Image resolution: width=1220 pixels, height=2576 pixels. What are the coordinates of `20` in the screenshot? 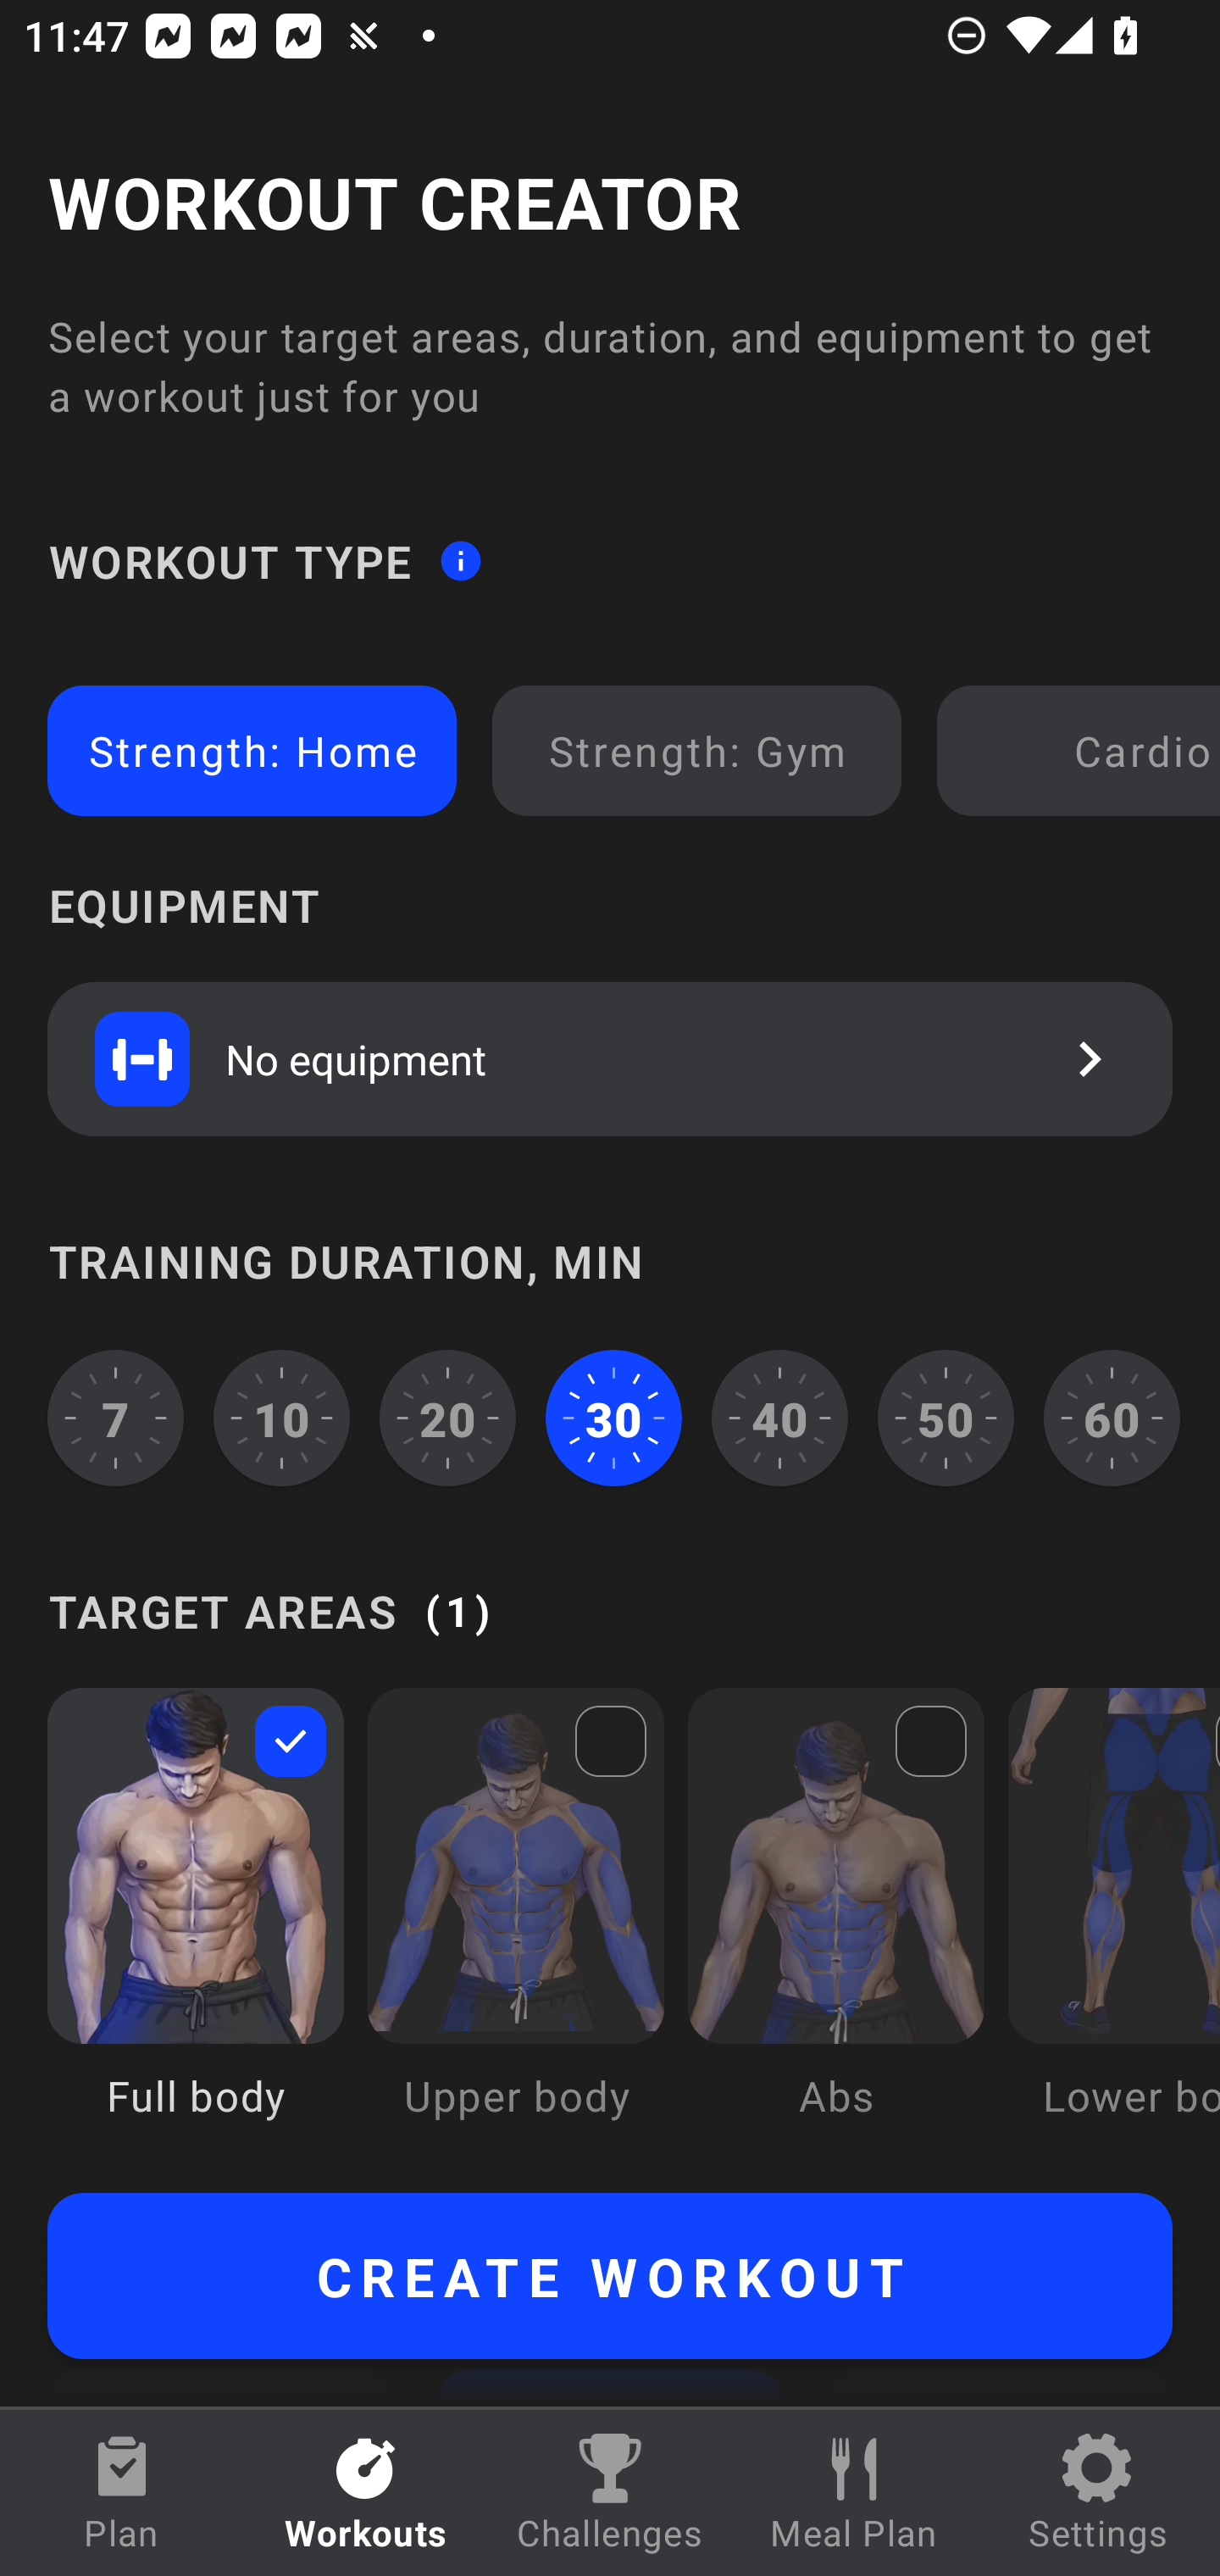 It's located at (447, 1418).